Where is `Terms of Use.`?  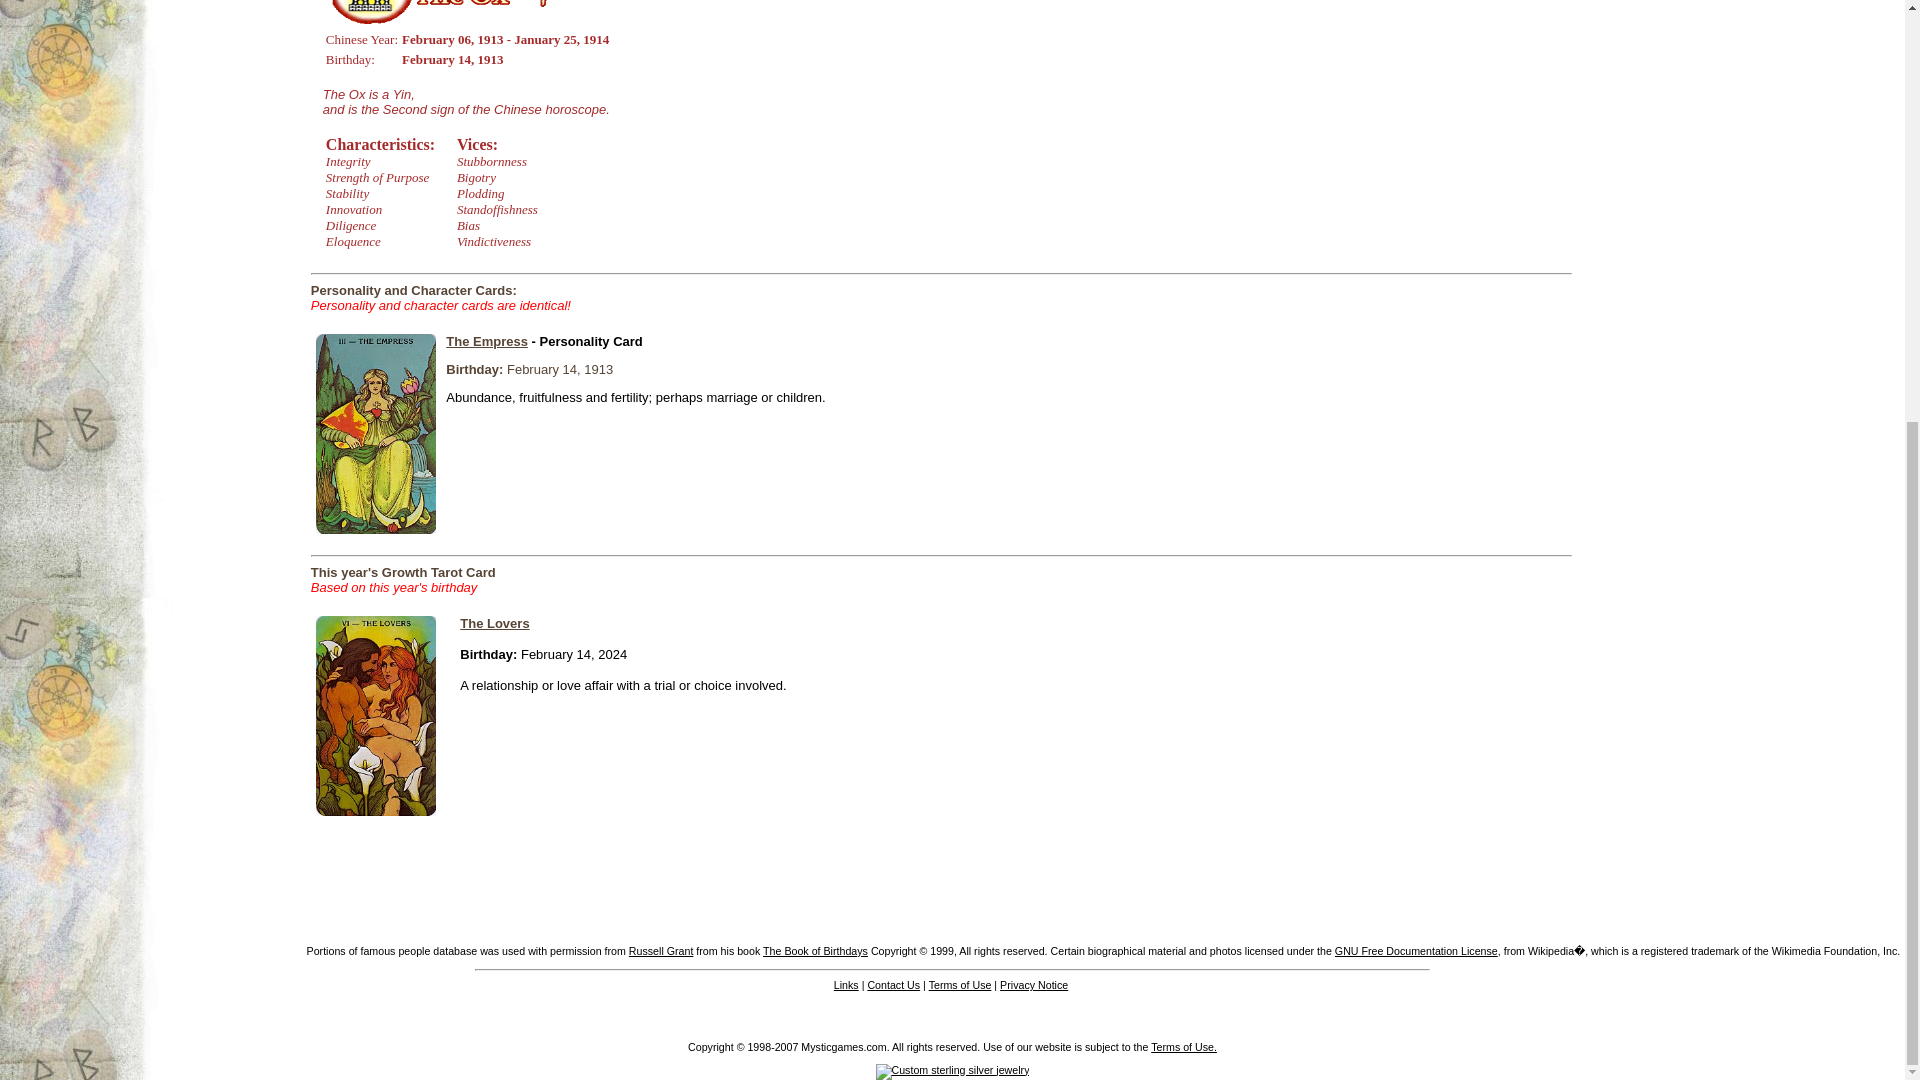
Terms of Use. is located at coordinates (1184, 1047).